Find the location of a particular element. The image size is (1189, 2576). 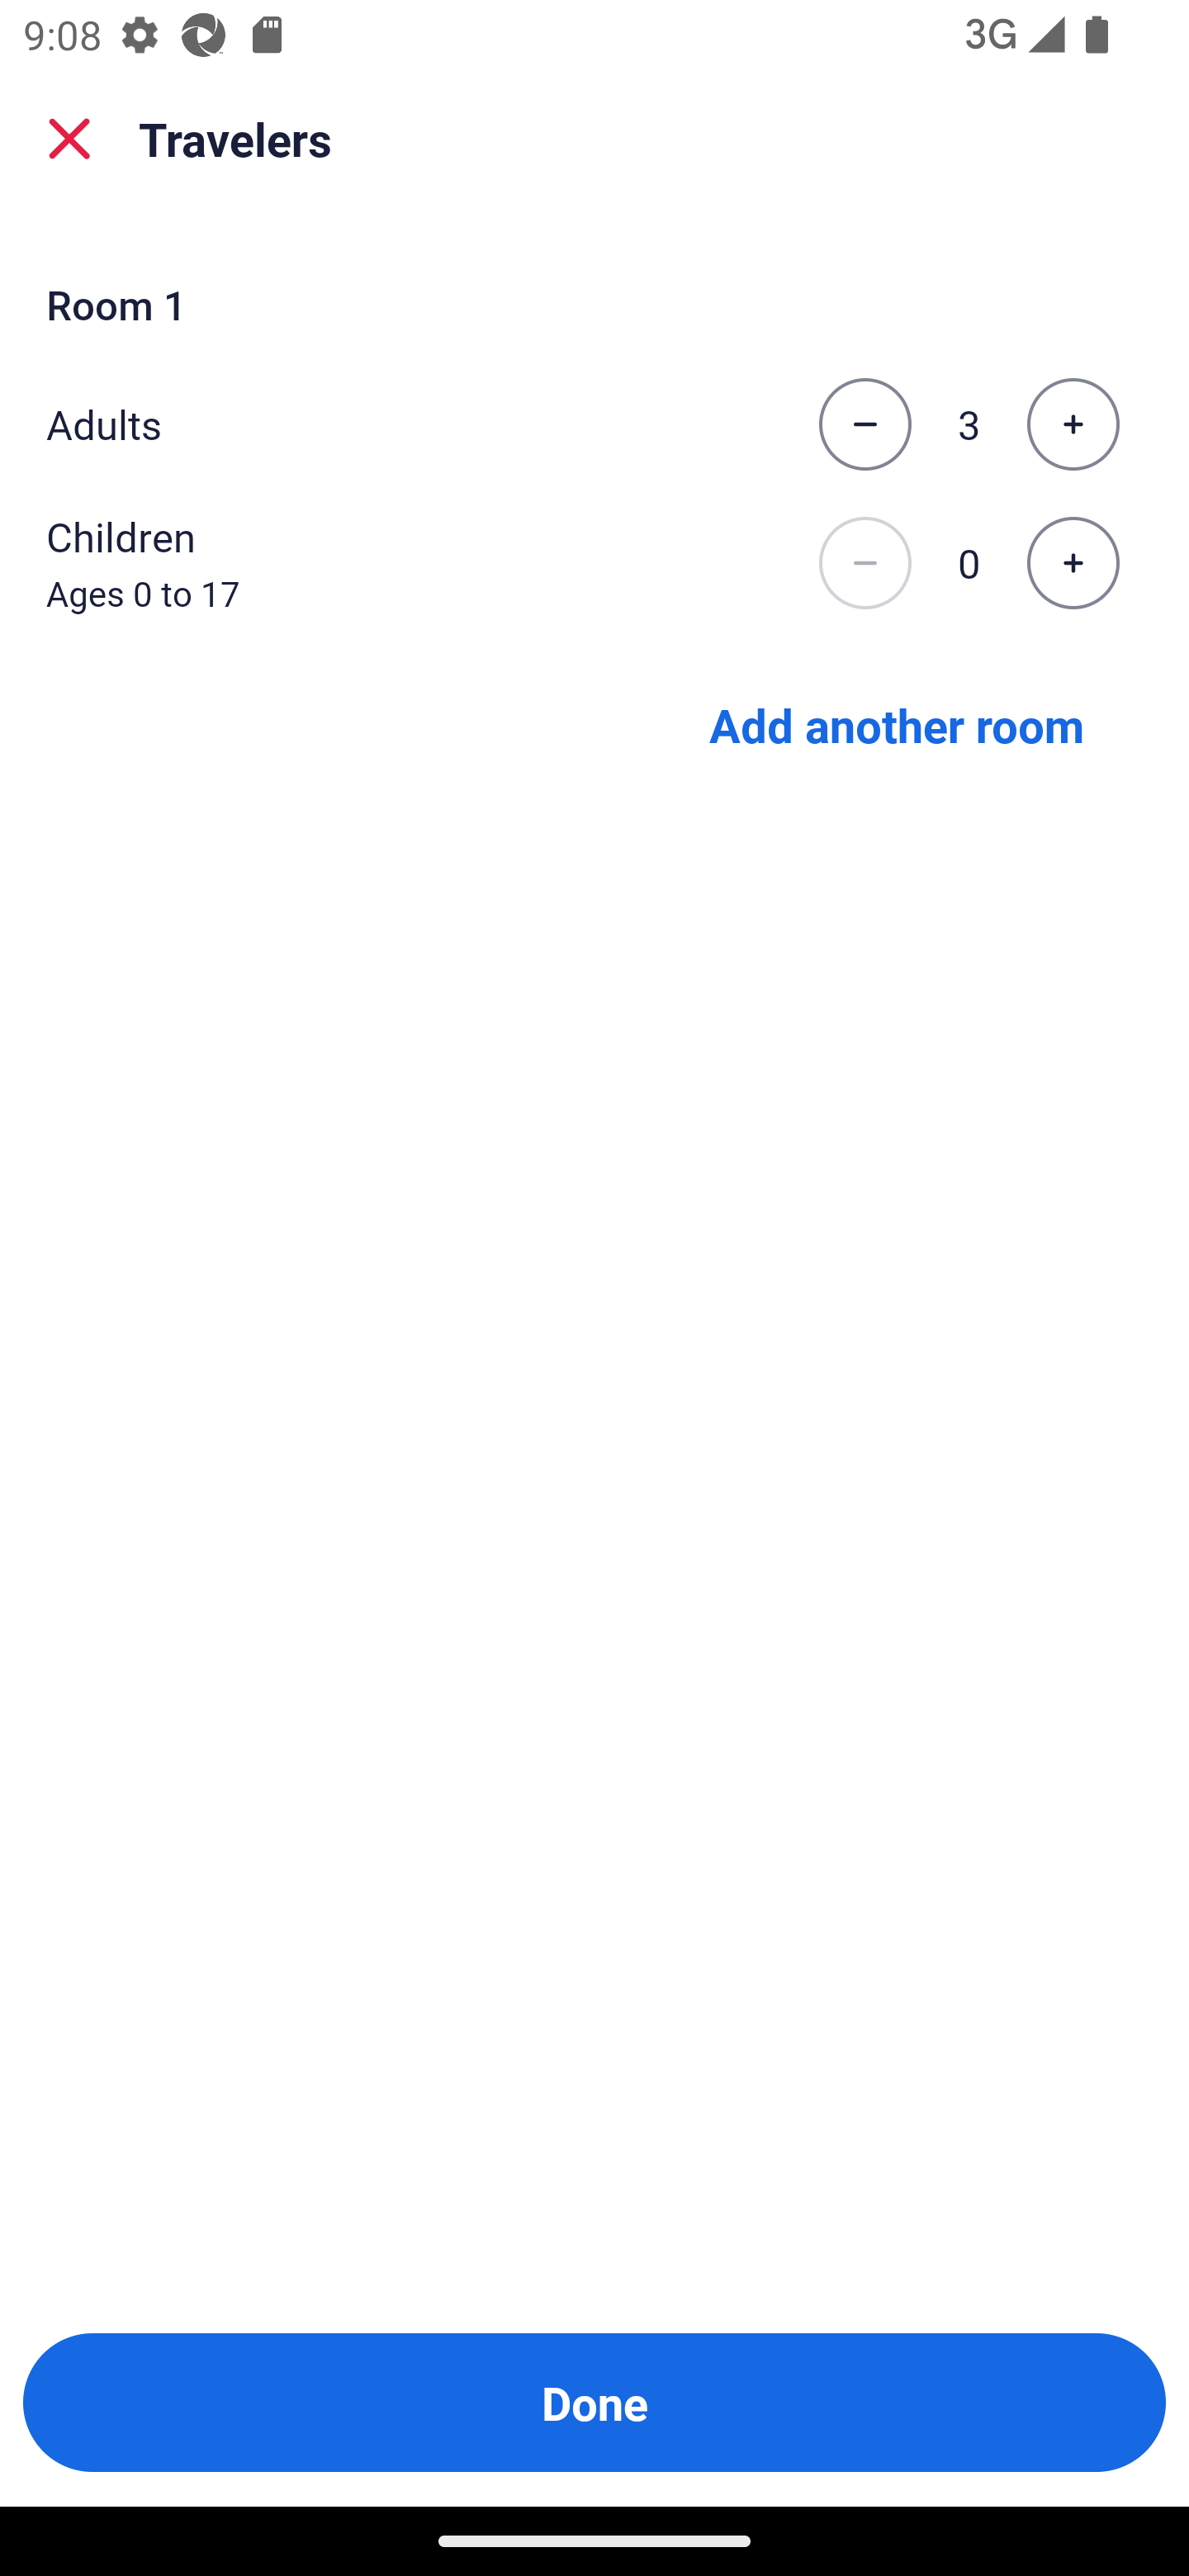

Increase the number of adults is located at coordinates (1073, 424).